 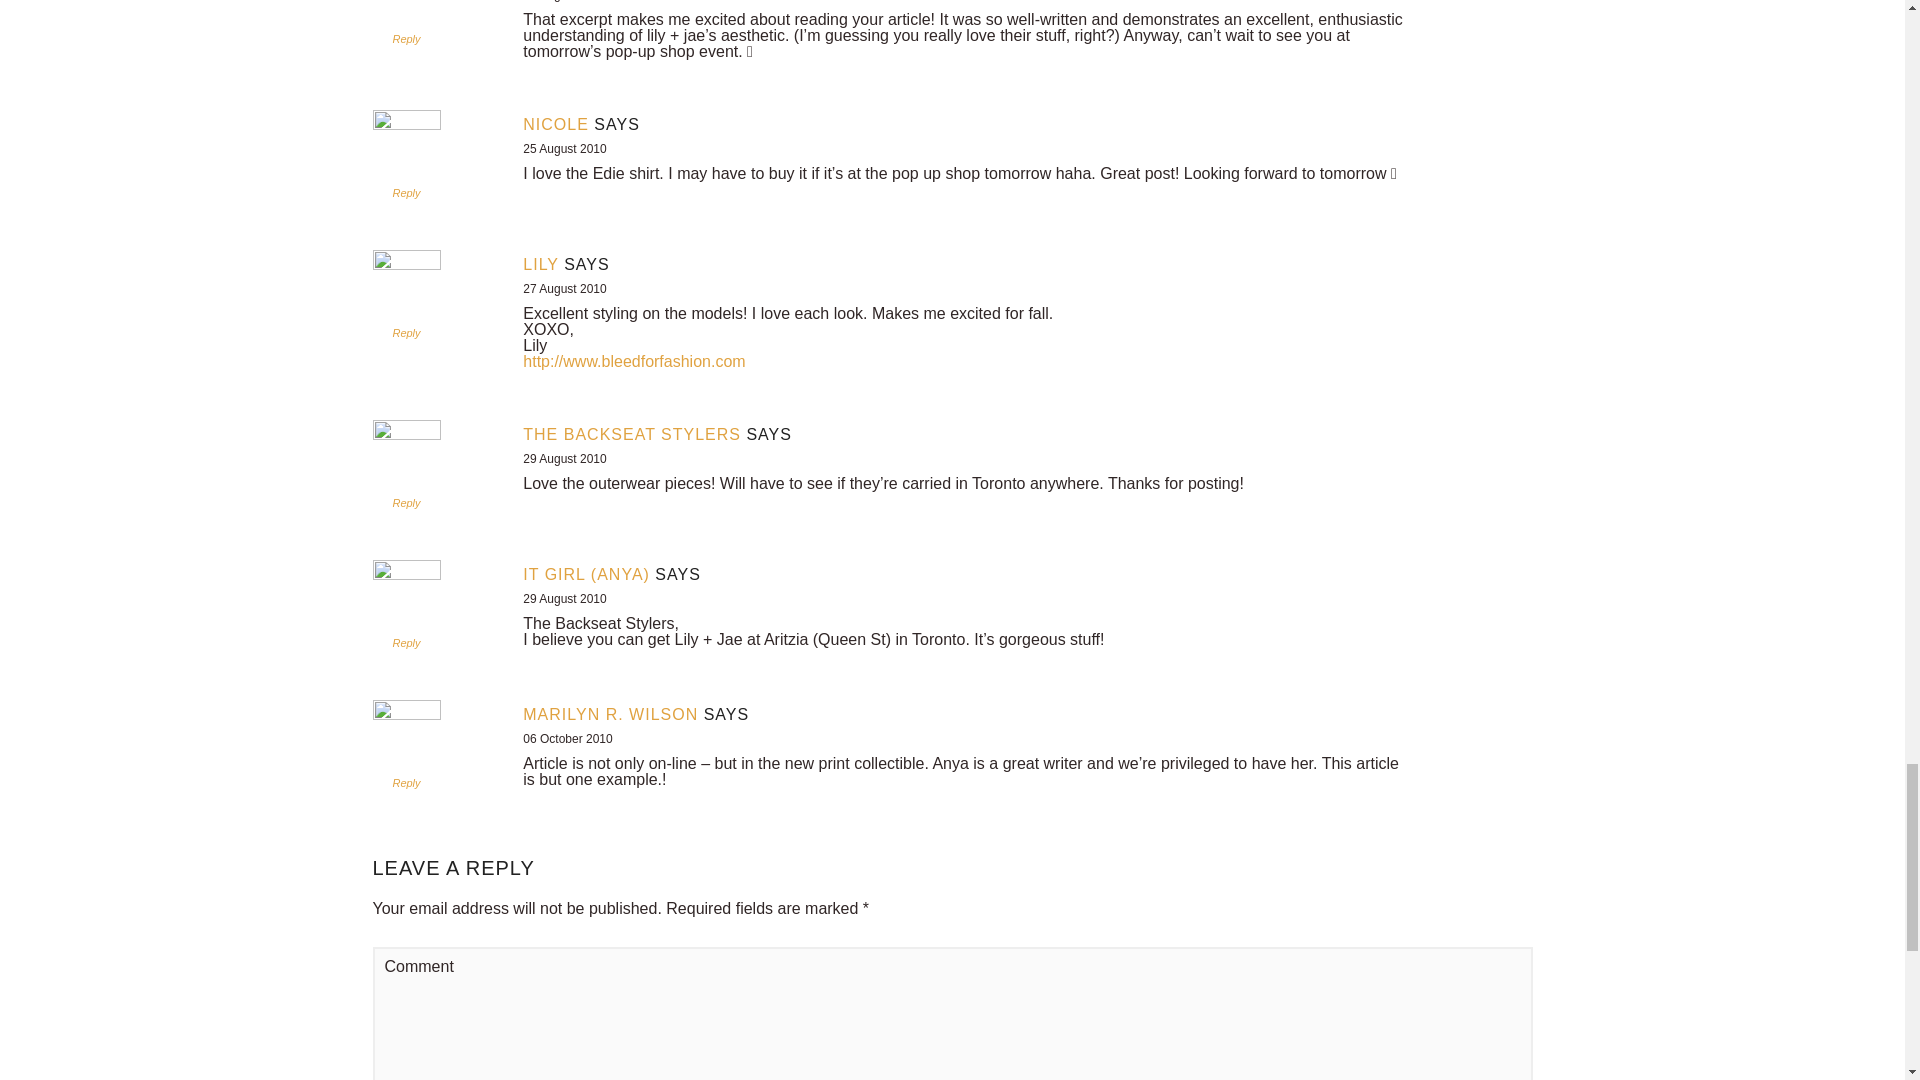 What do you see at coordinates (610, 714) in the screenshot?
I see `MARILYN R. WILSON` at bounding box center [610, 714].